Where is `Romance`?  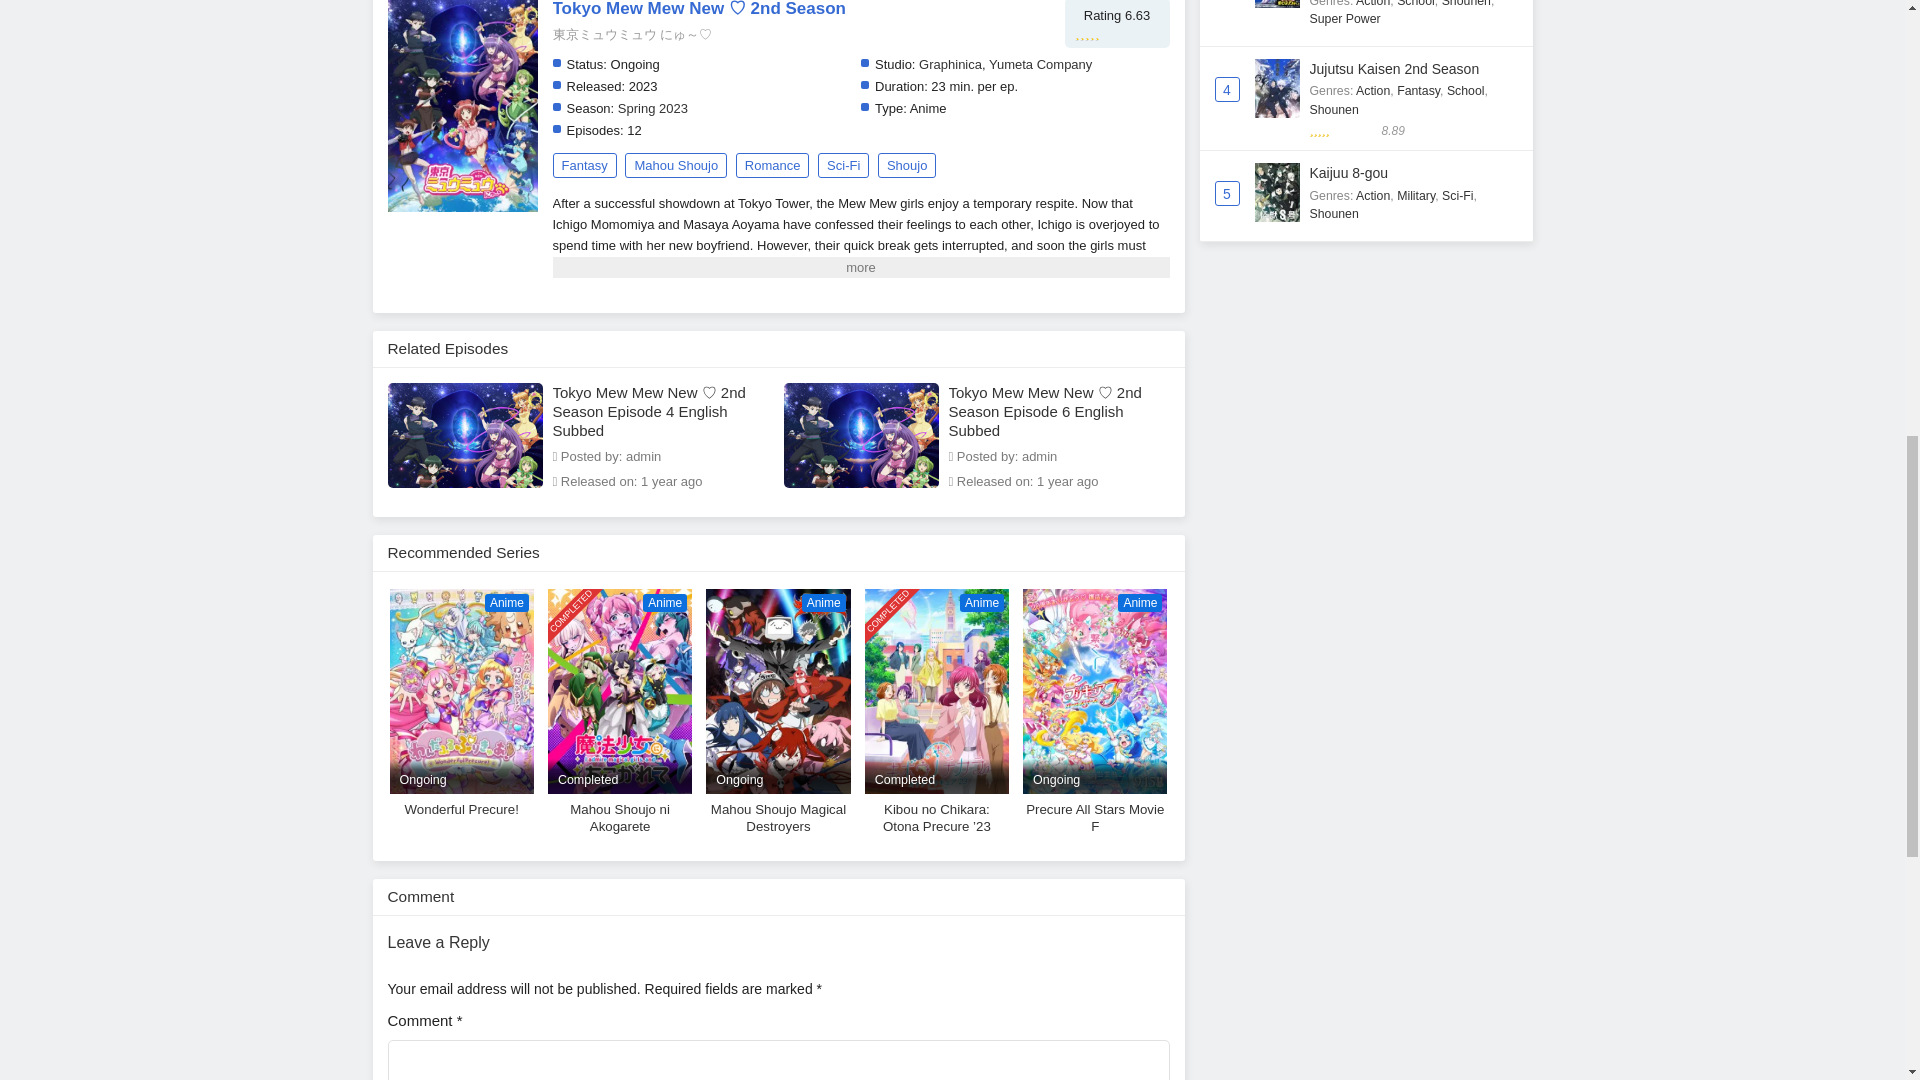 Romance is located at coordinates (772, 166).